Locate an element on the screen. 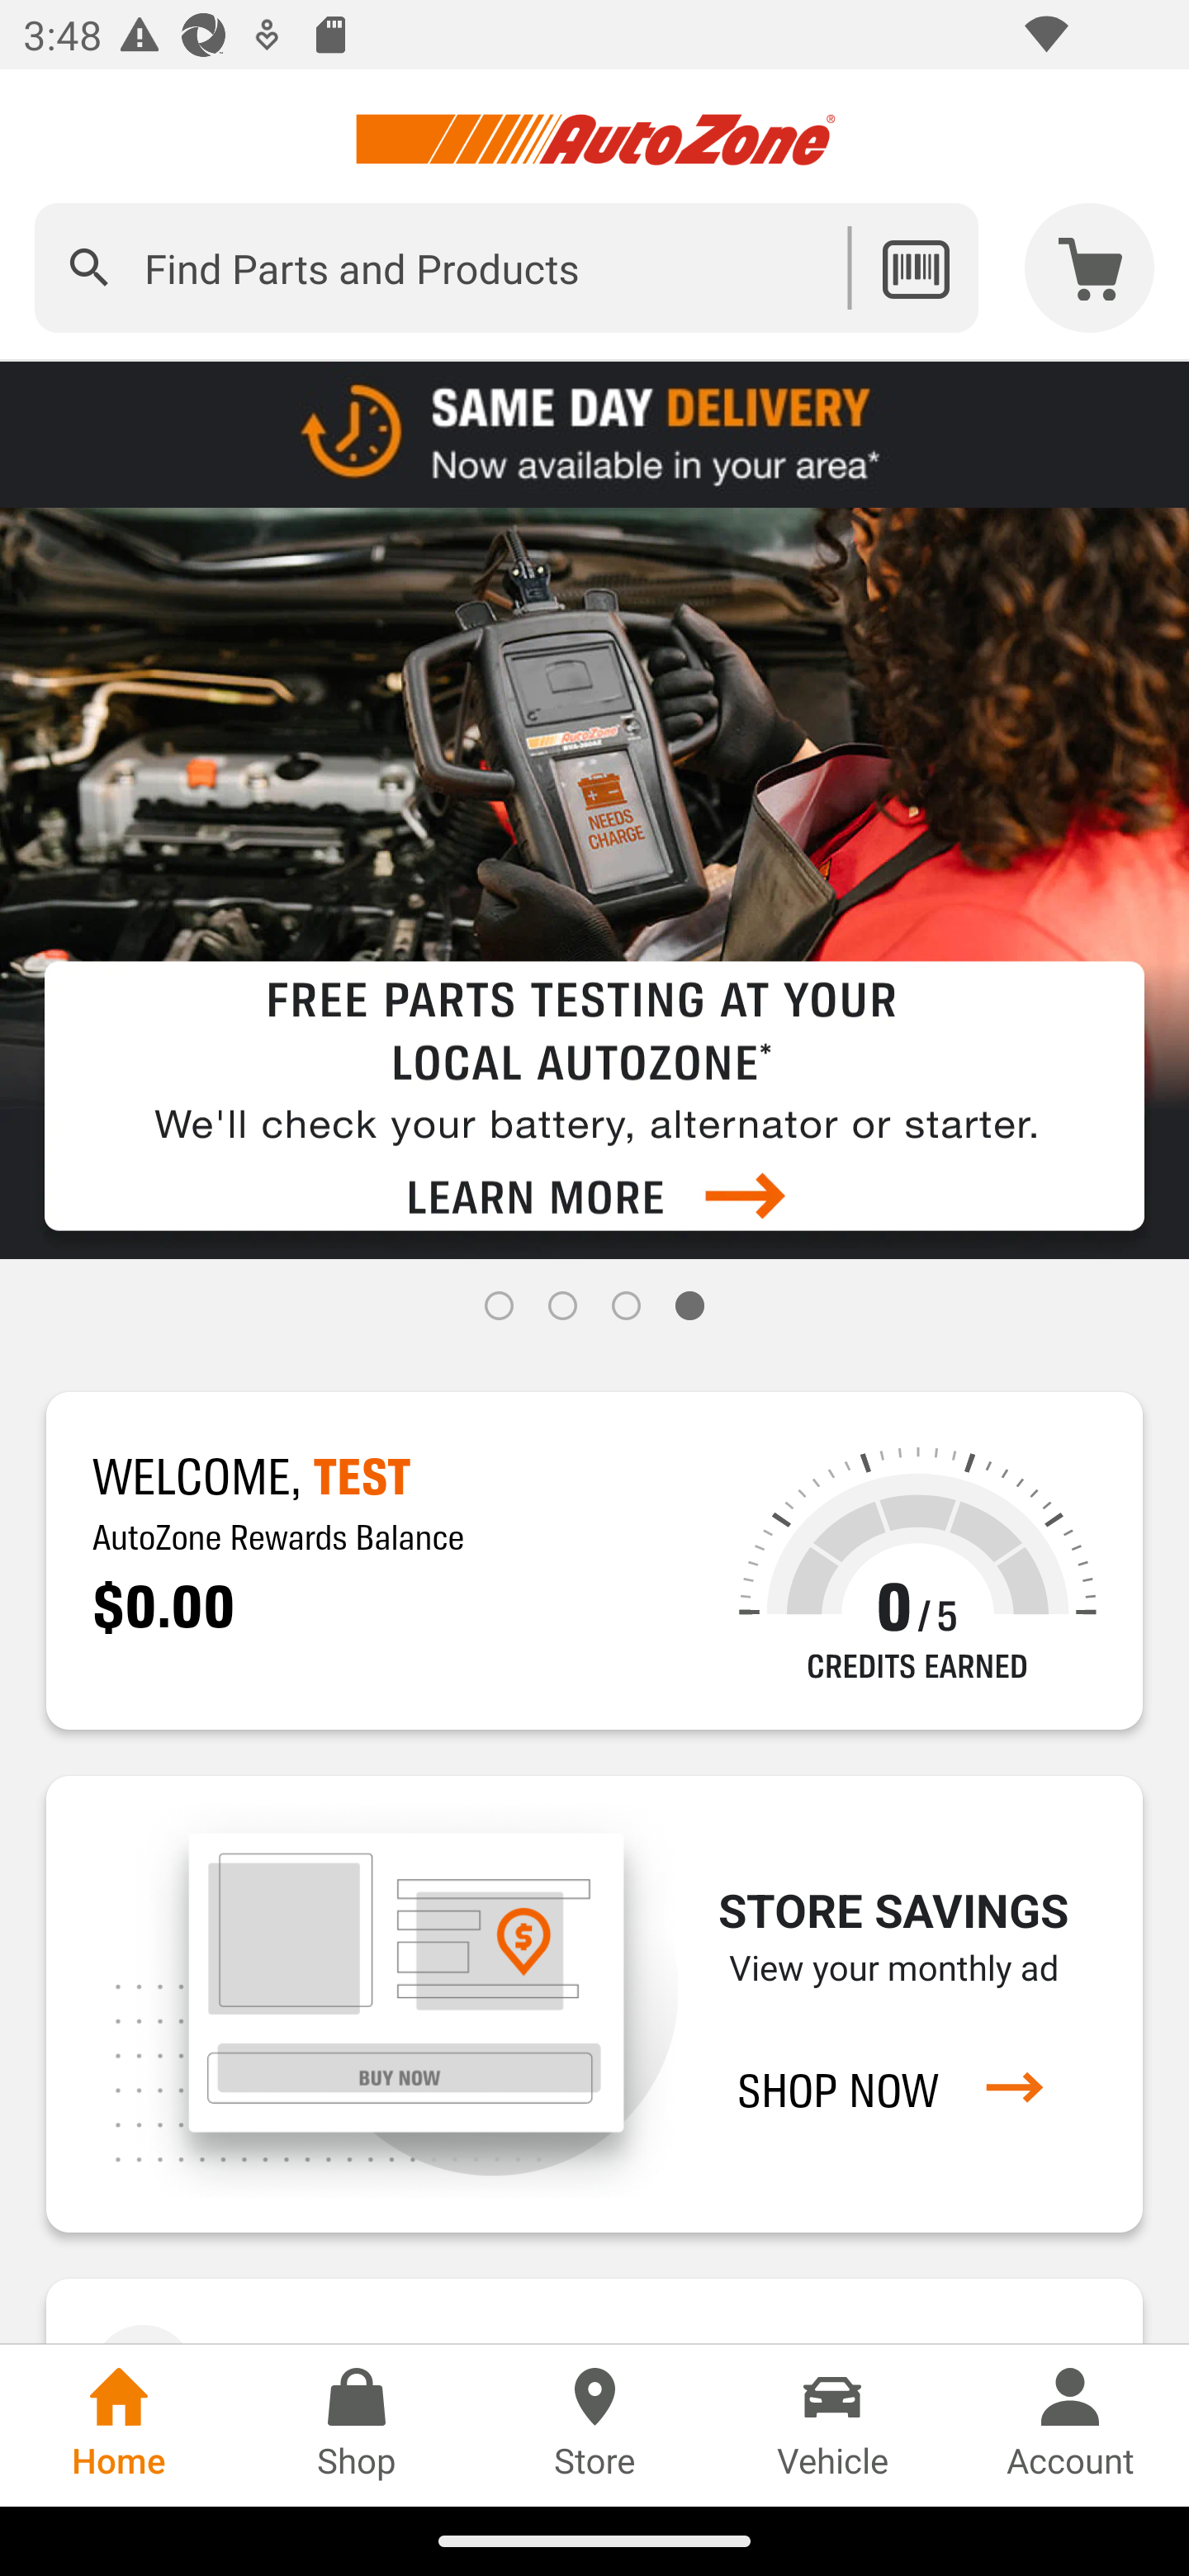  Shop is located at coordinates (357, 2425).